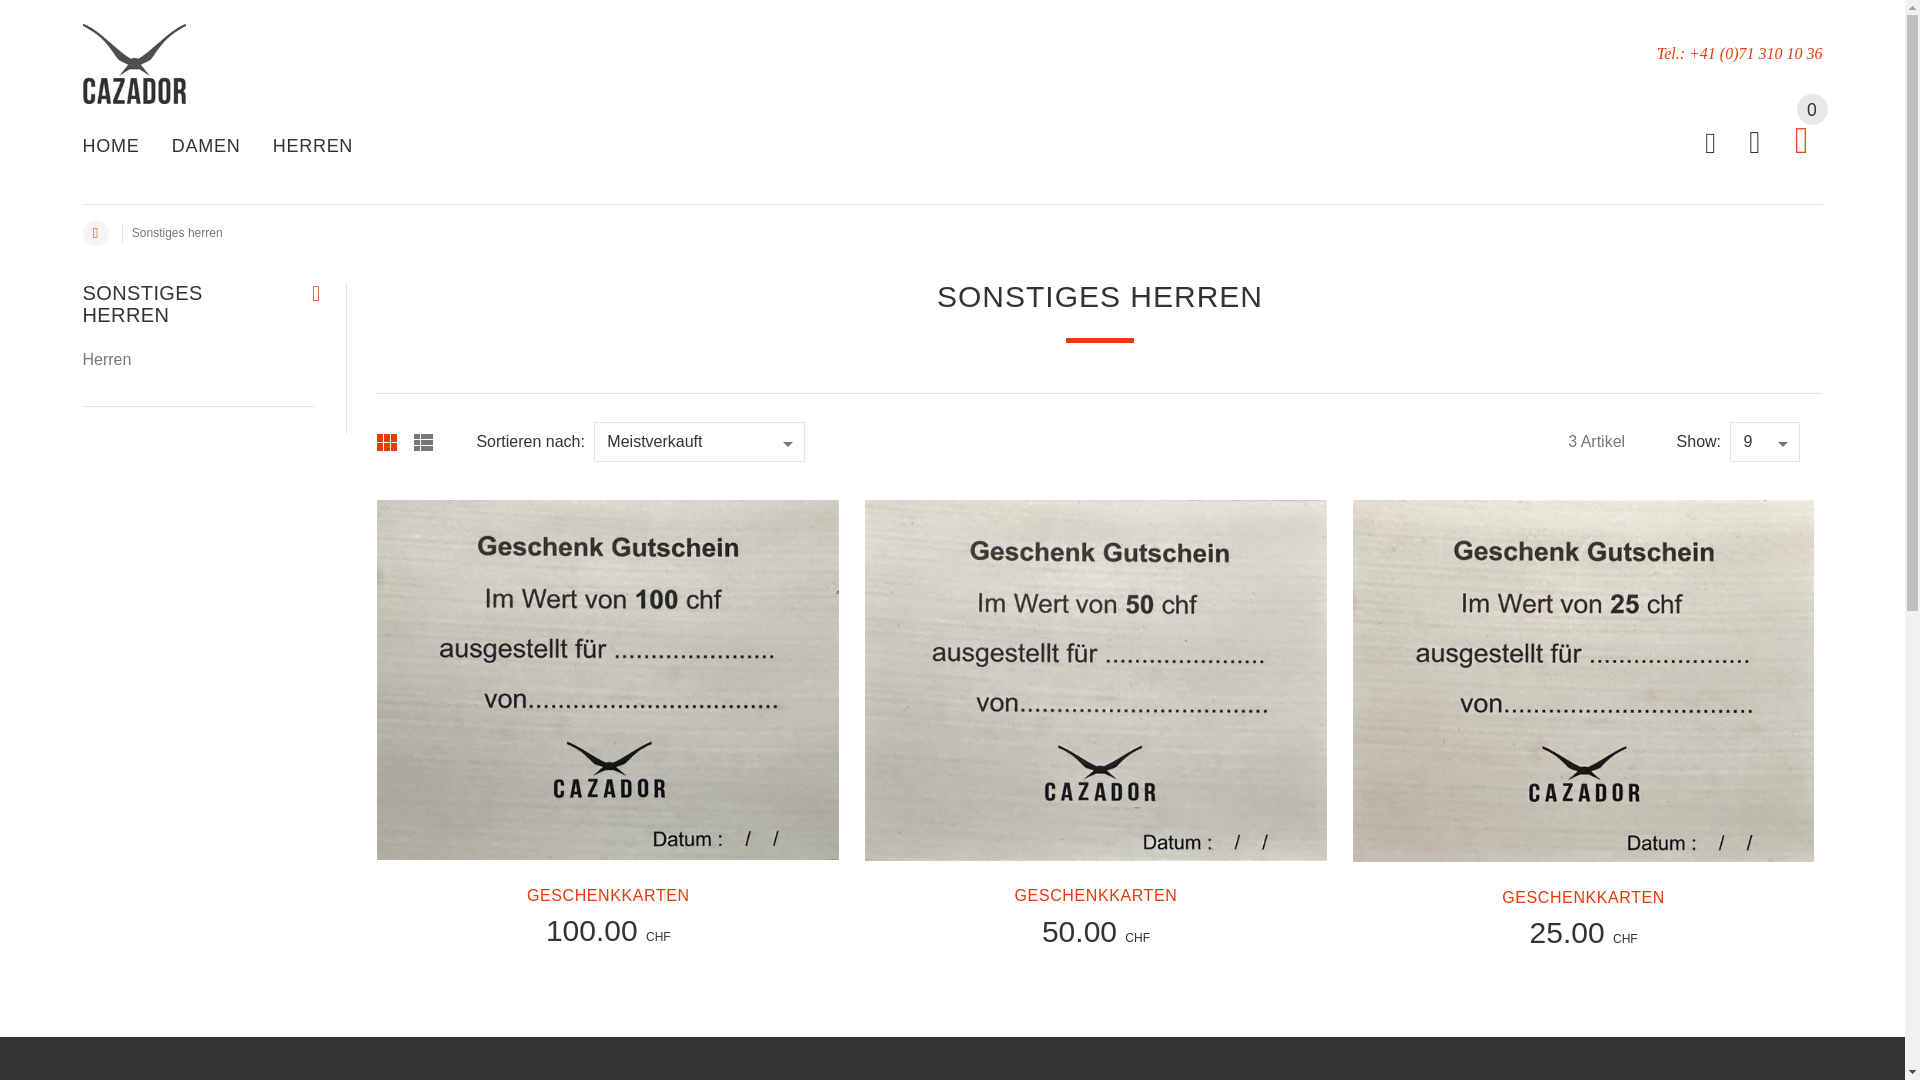 The height and width of the screenshot is (1080, 1920). I want to click on GESCHENKKARTEN, so click(1096, 896).